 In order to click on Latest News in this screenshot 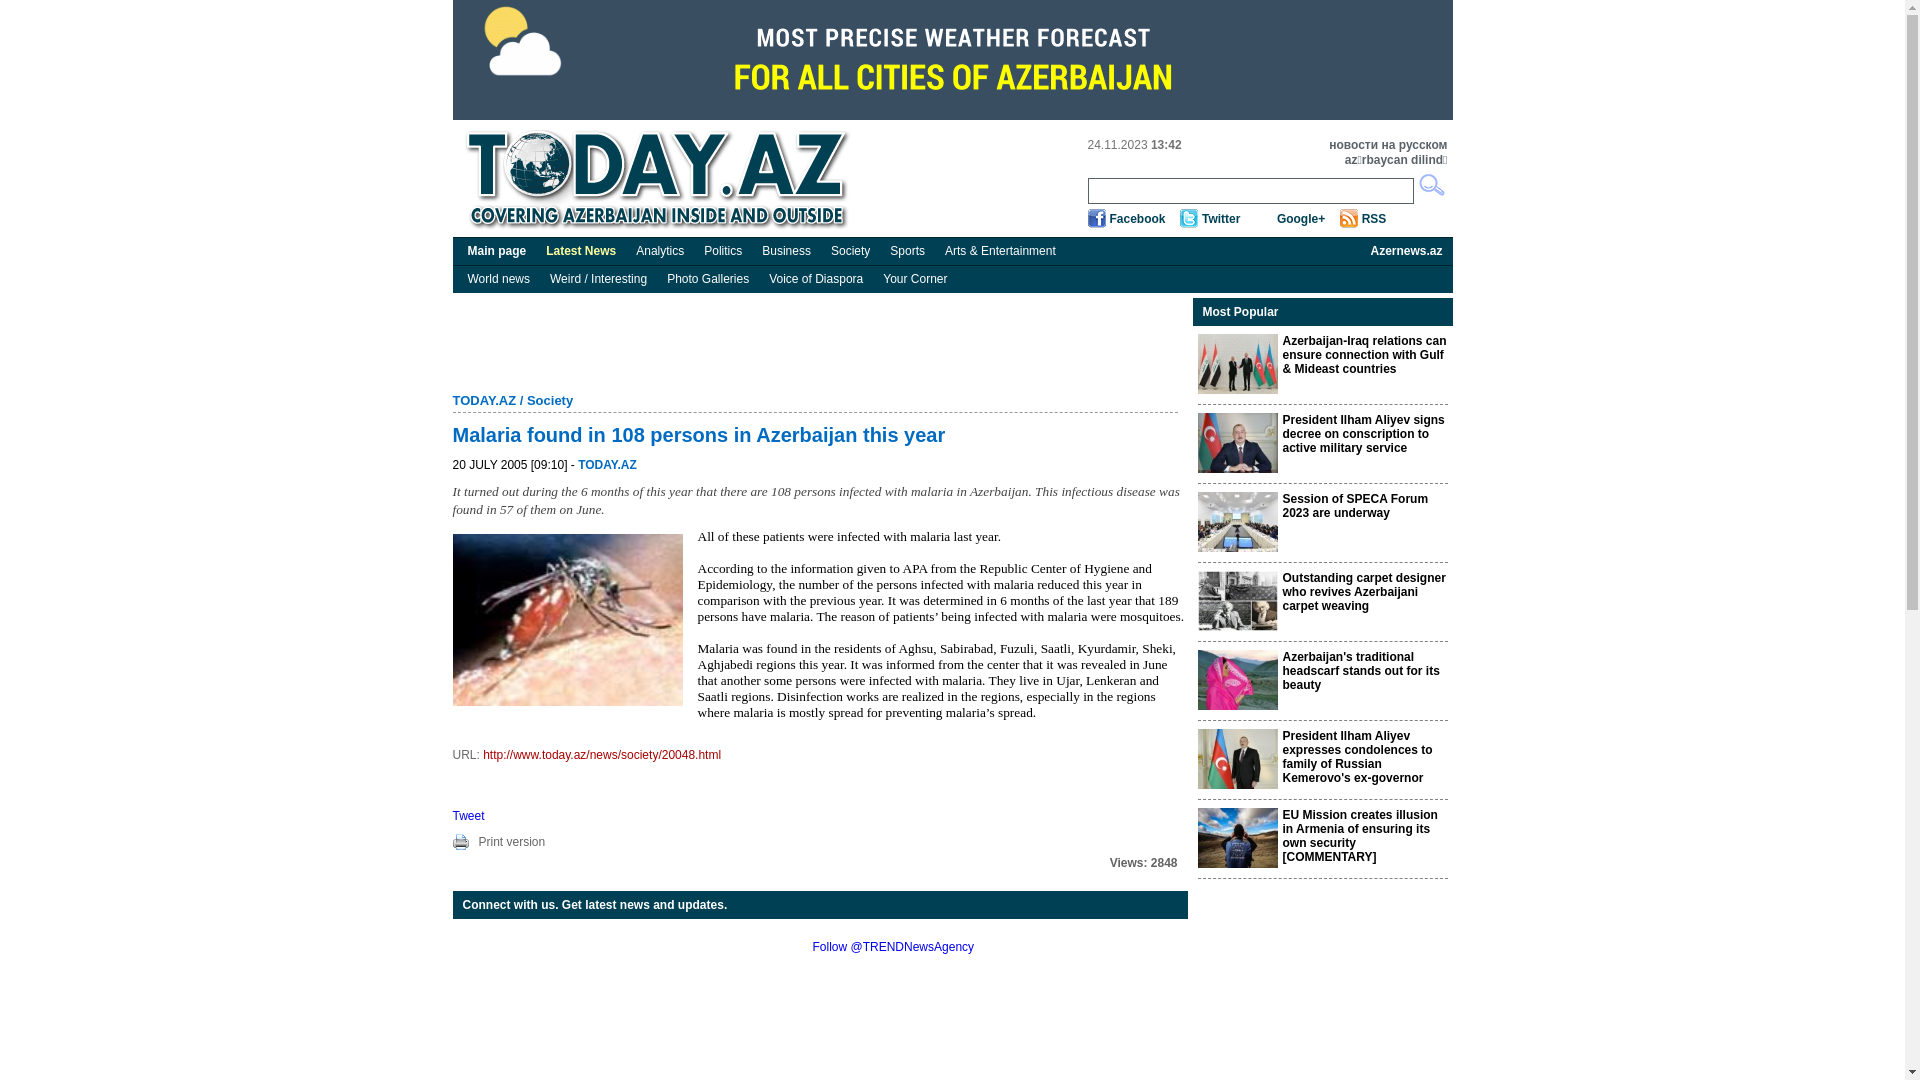, I will do `click(581, 251)`.